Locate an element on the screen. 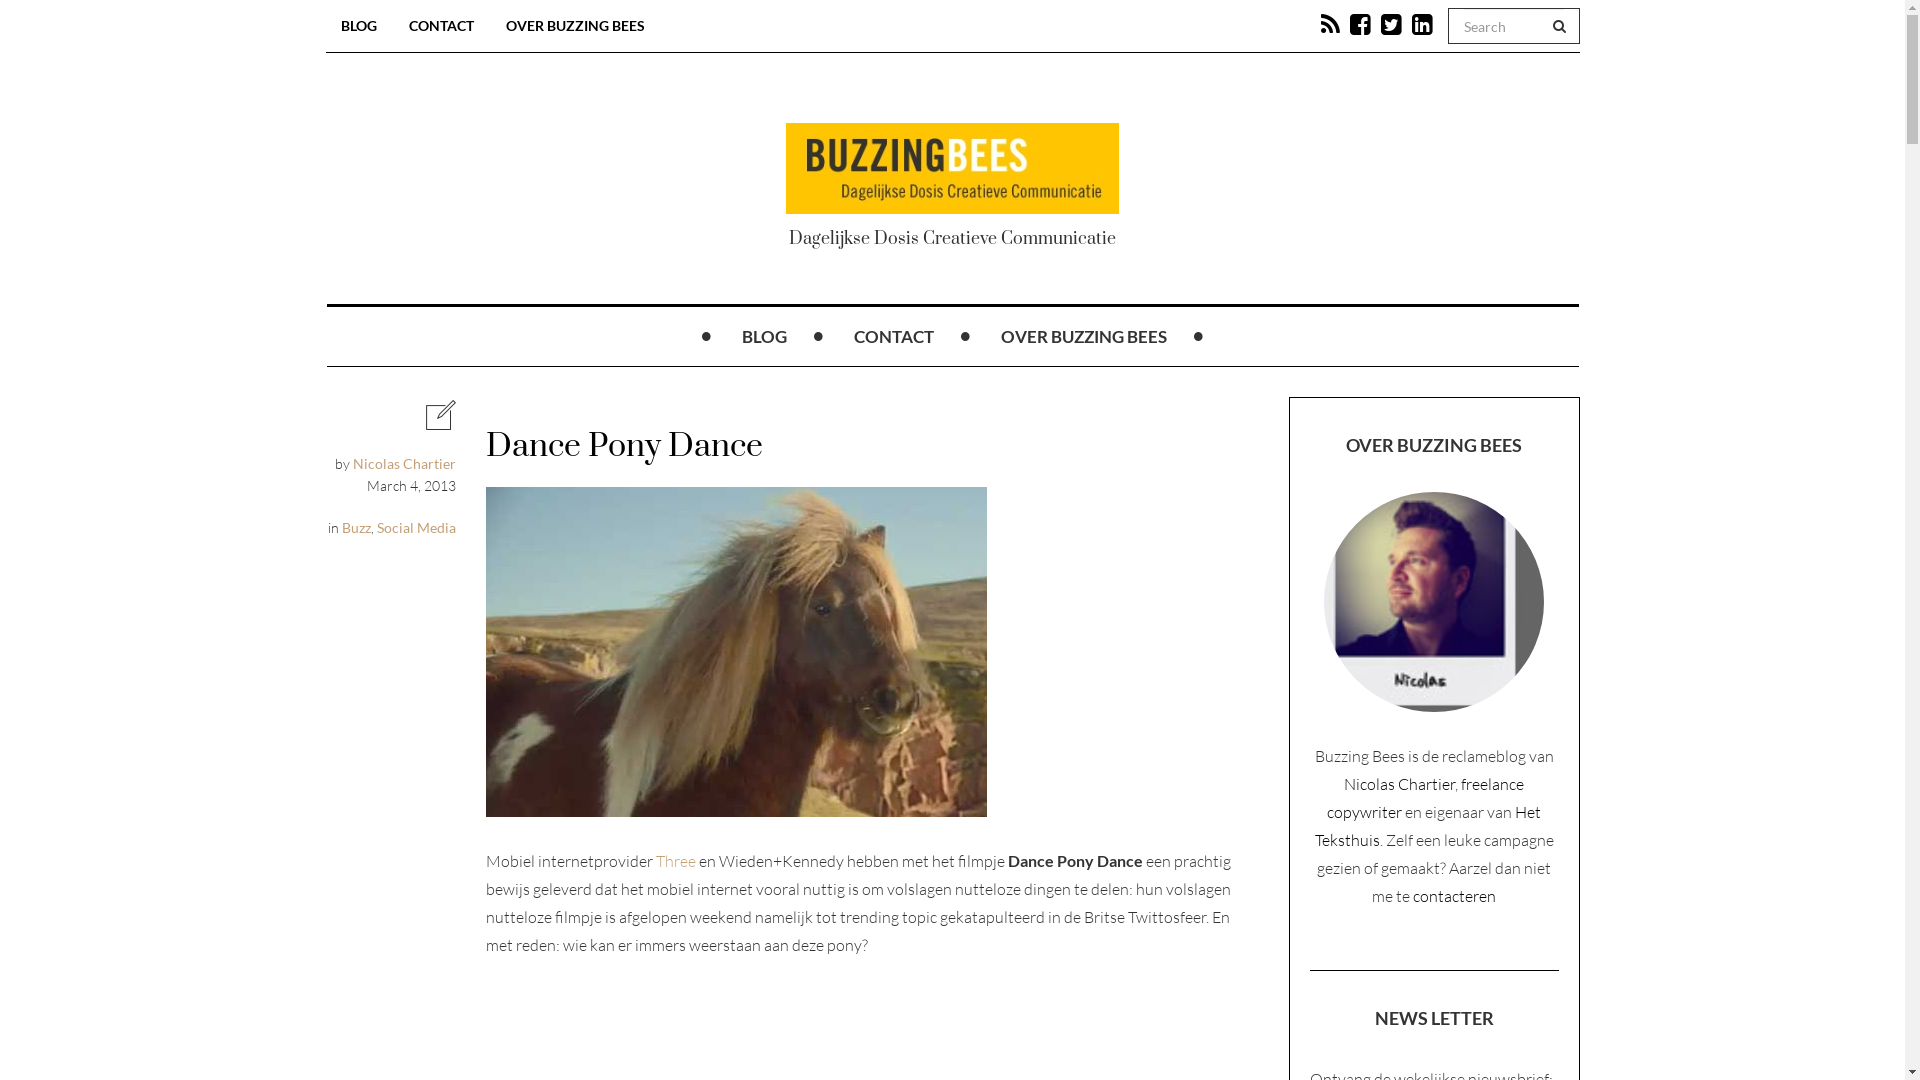 The image size is (1920, 1080). OVER BUZZING BEES is located at coordinates (574, 26).